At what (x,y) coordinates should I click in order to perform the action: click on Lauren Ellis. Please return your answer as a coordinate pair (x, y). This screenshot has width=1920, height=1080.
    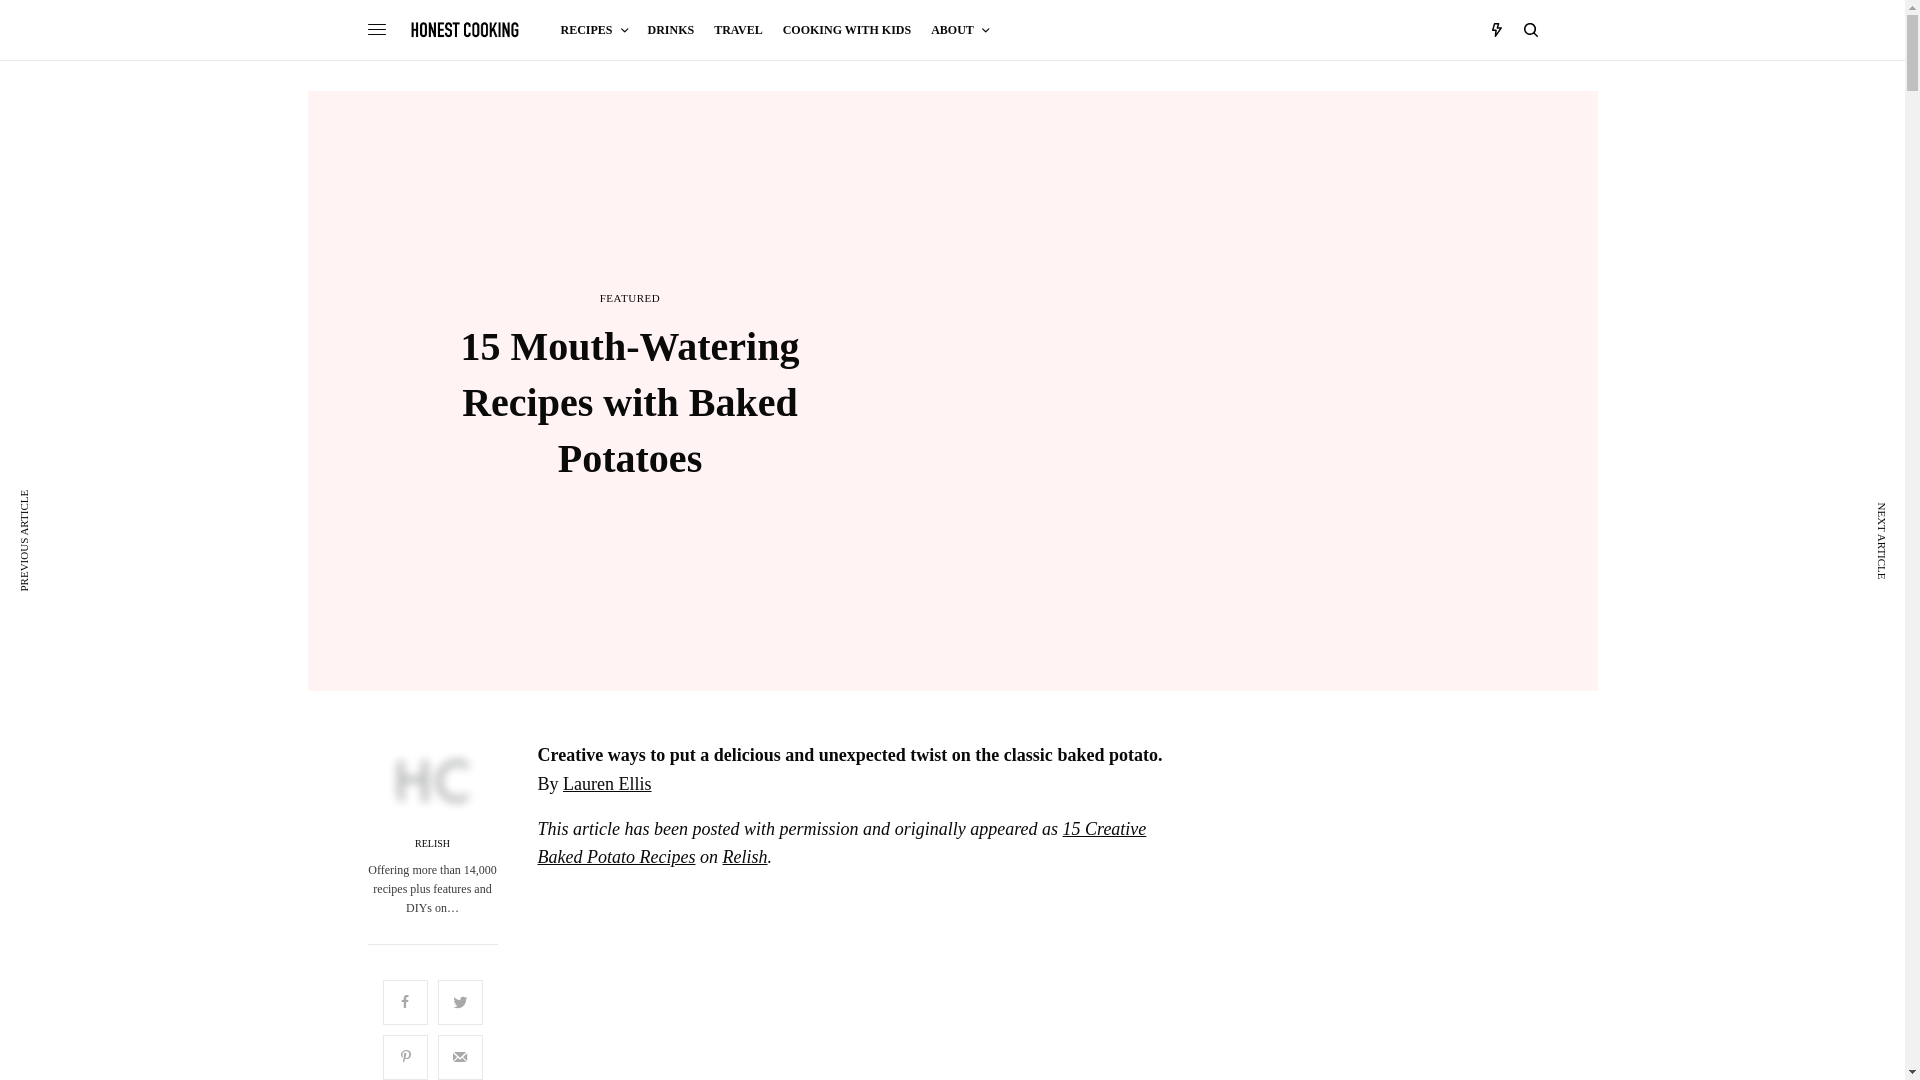
    Looking at the image, I should click on (607, 784).